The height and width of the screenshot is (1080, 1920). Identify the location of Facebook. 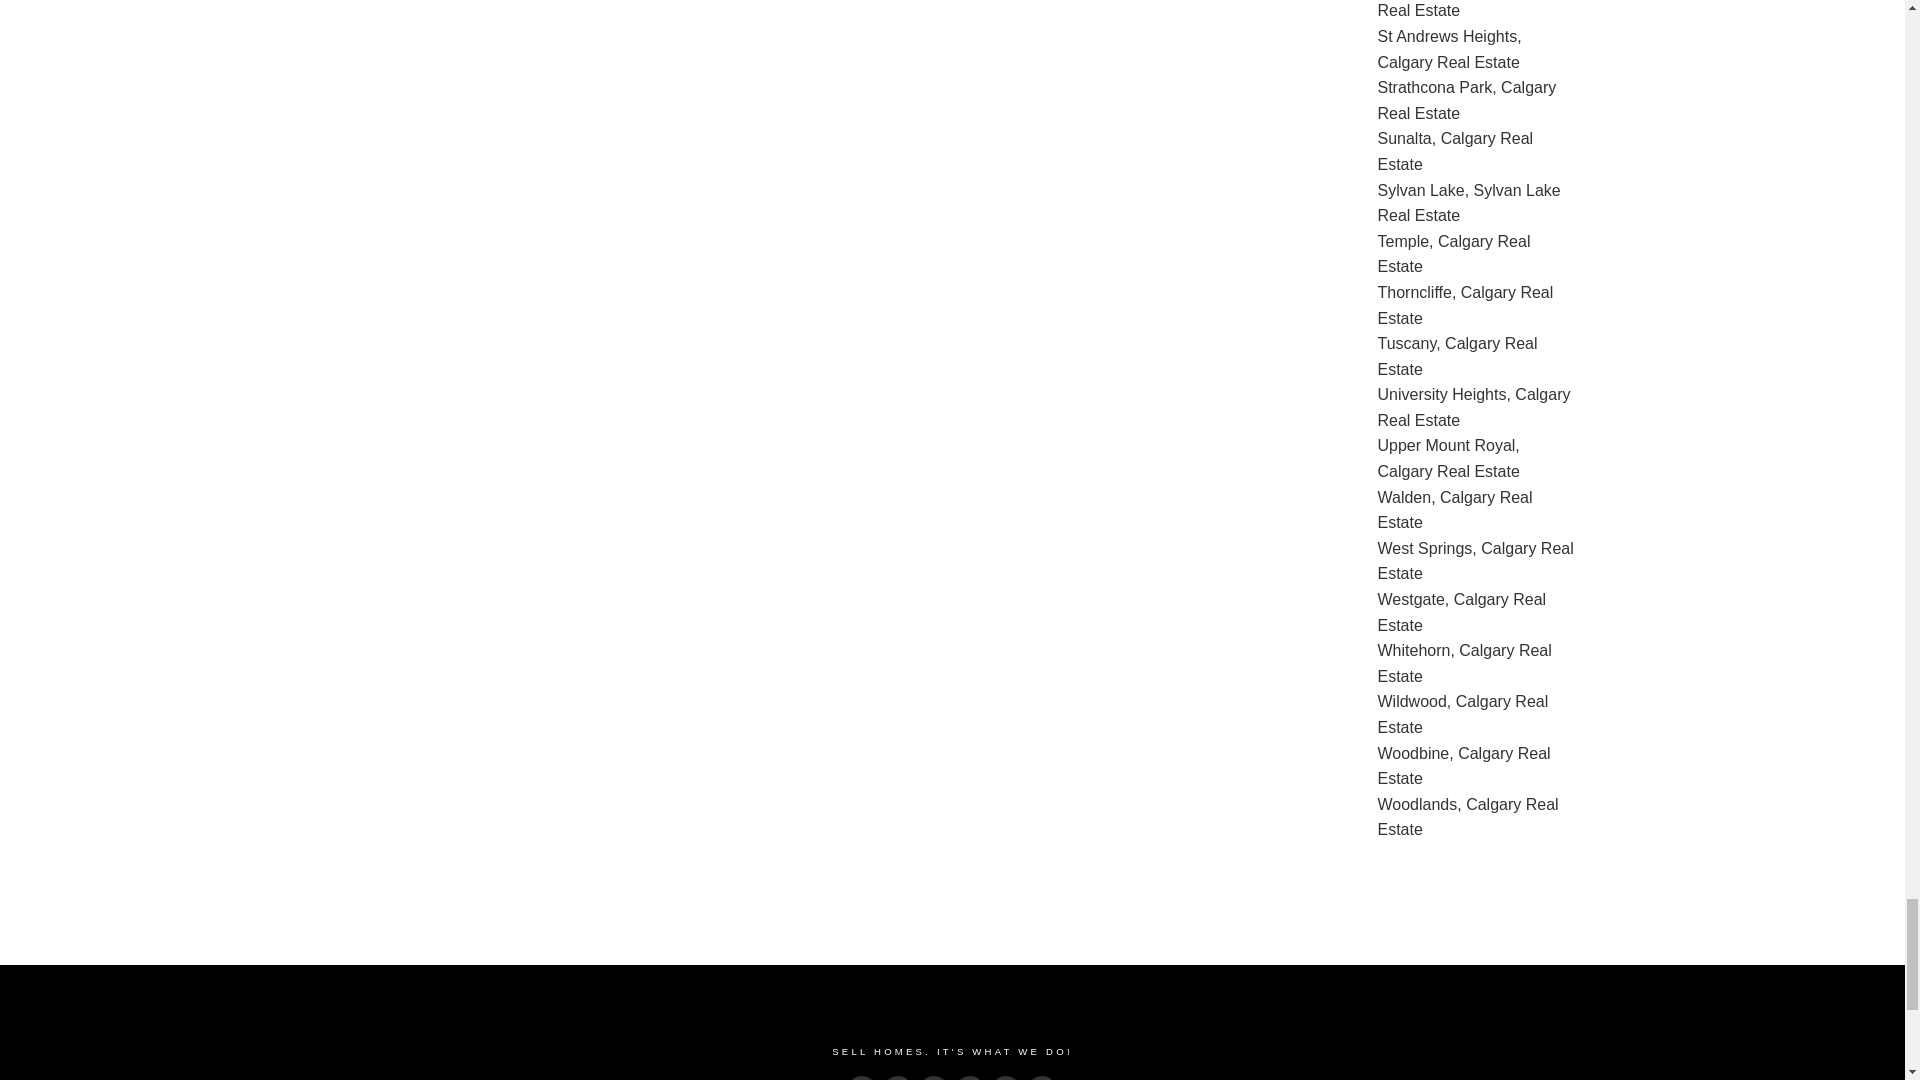
(862, 1078).